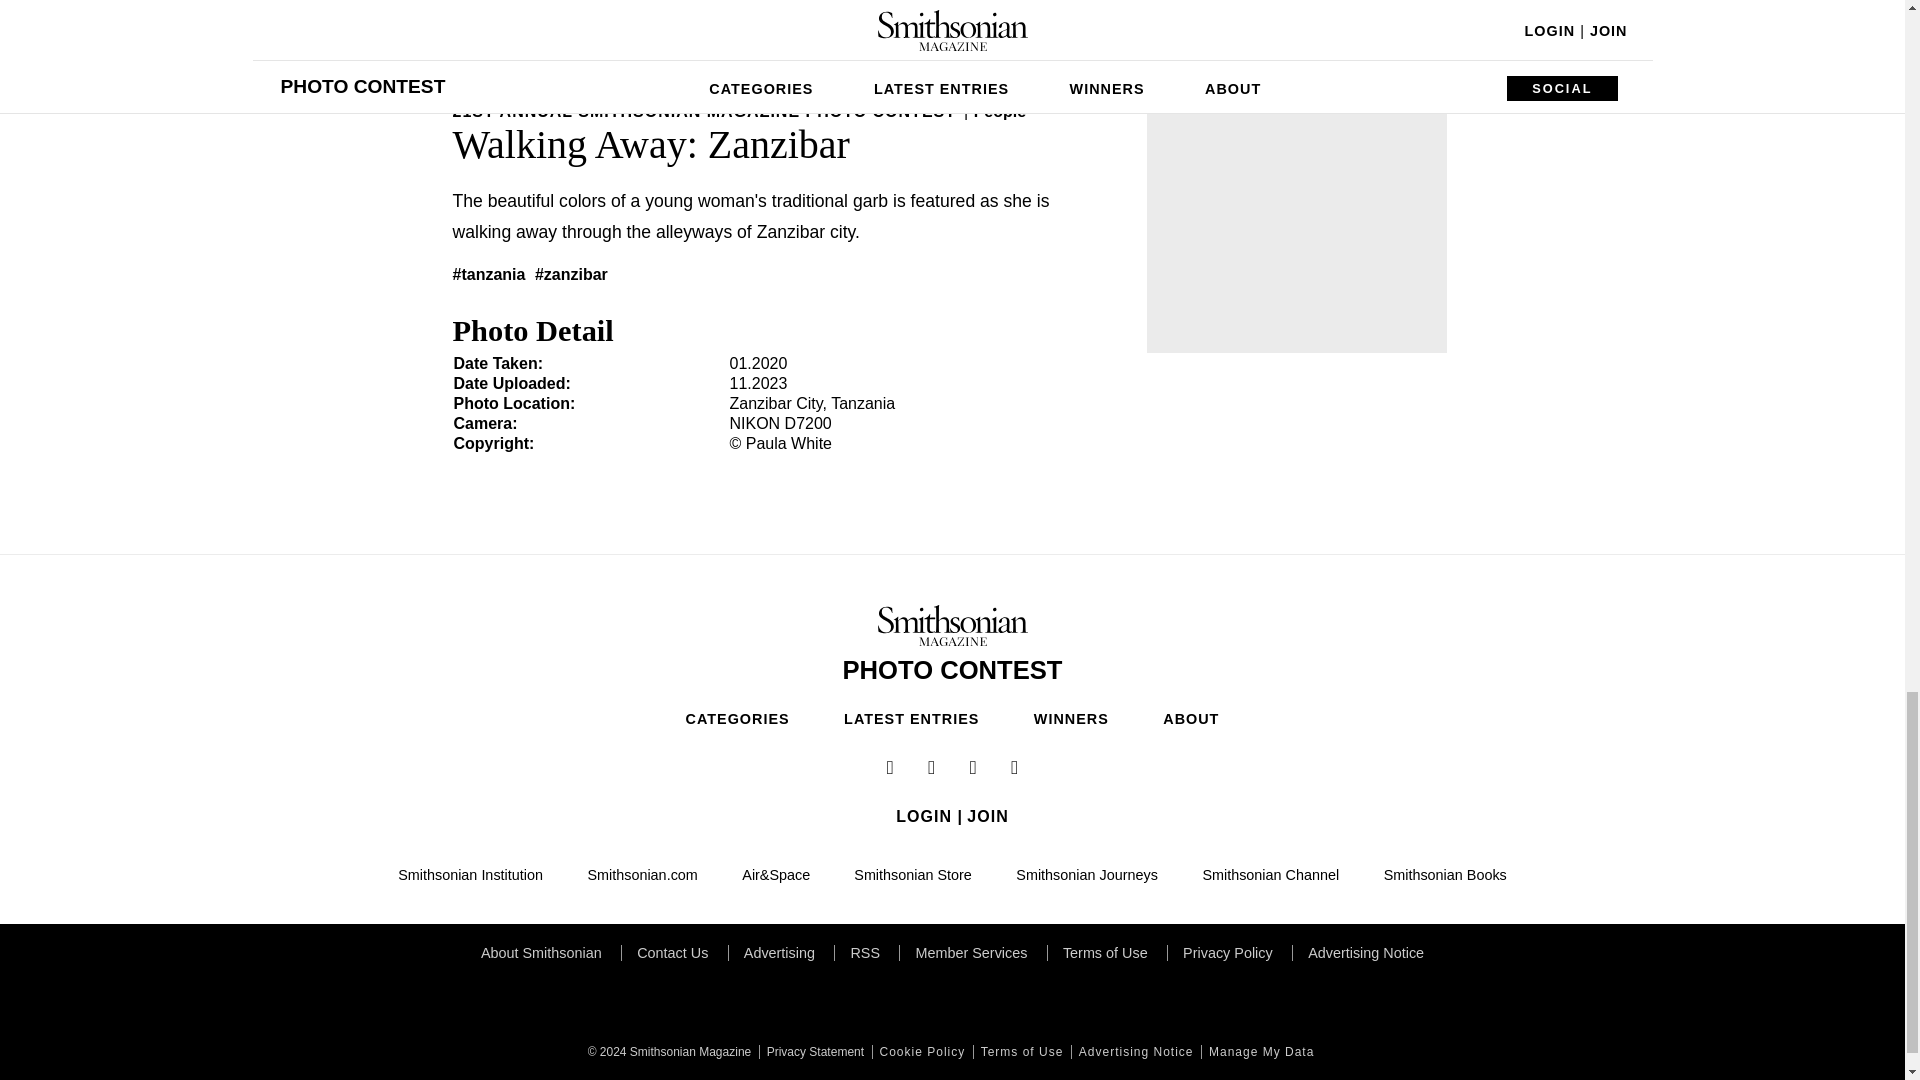 The image size is (1920, 1080). What do you see at coordinates (812, 1052) in the screenshot?
I see `Privacy Statement` at bounding box center [812, 1052].